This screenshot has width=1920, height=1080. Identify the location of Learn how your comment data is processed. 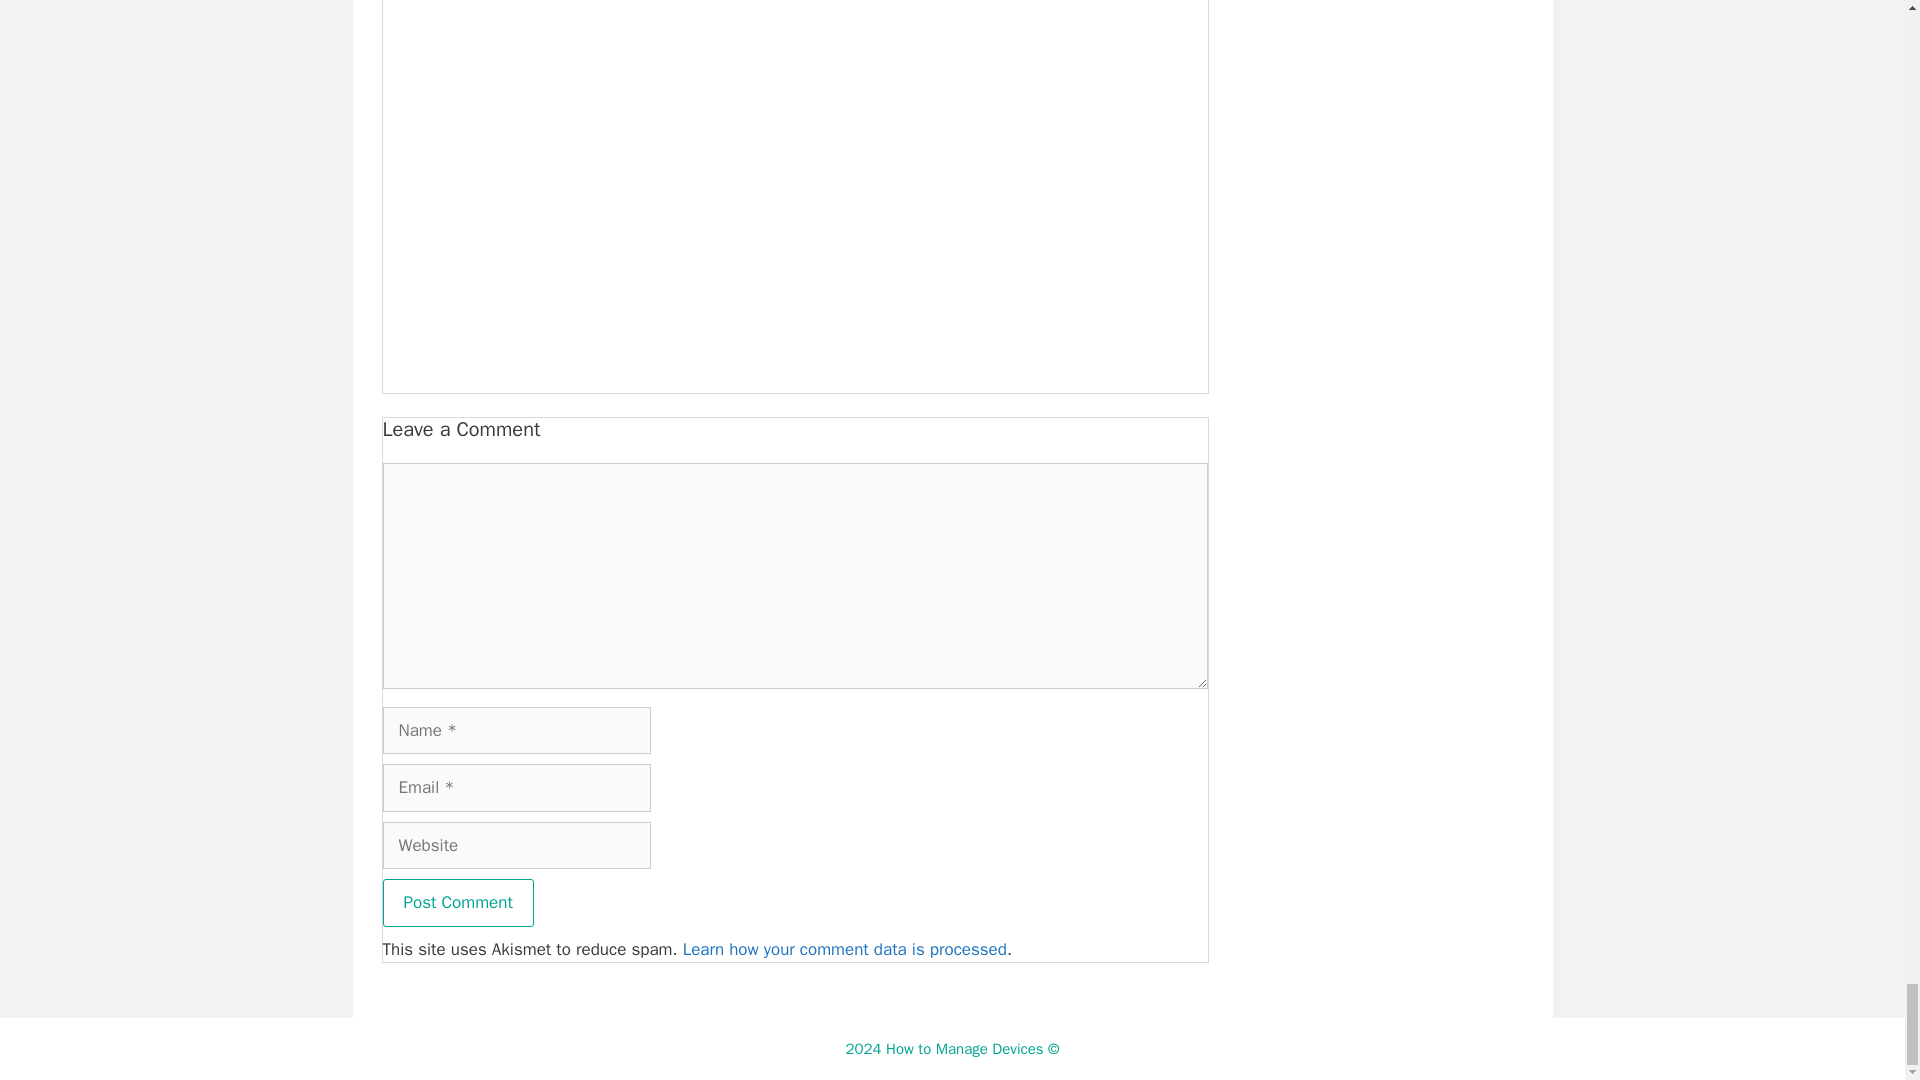
(844, 949).